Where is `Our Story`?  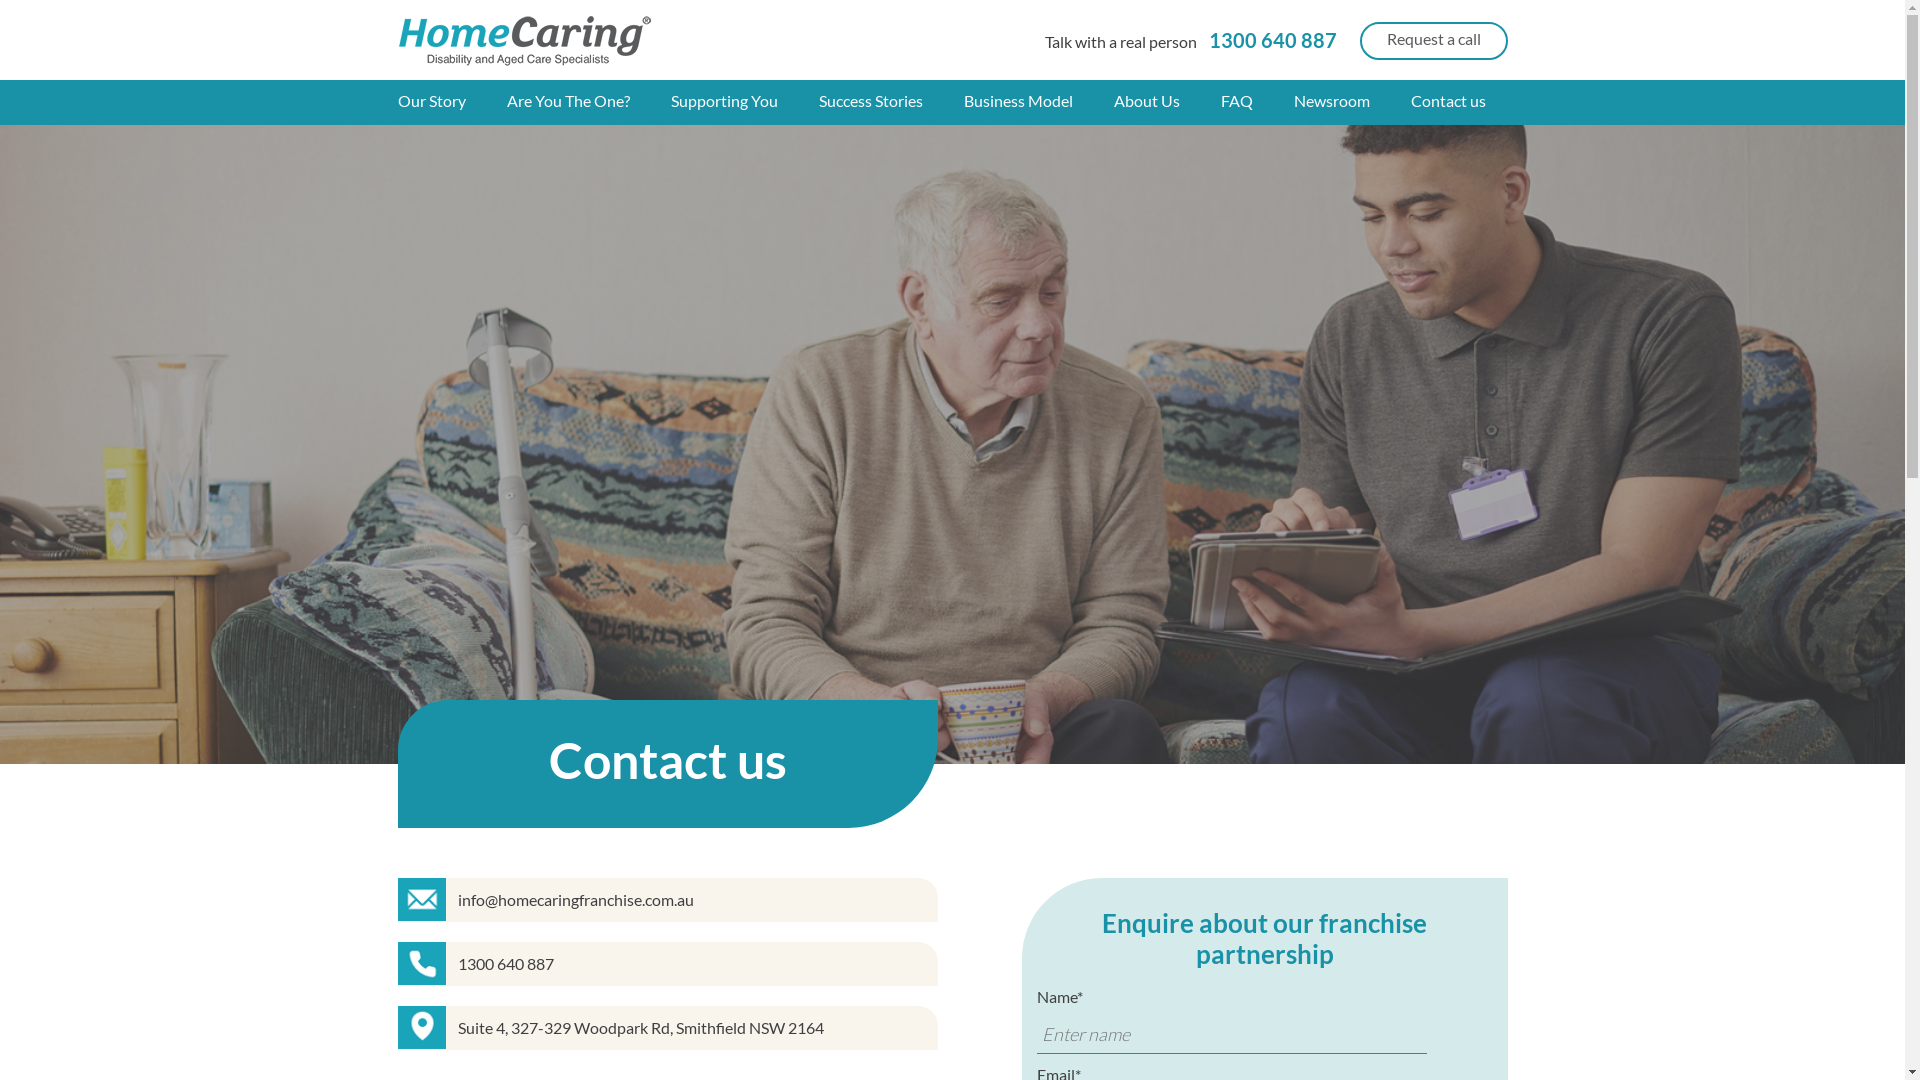
Our Story is located at coordinates (452, 102).